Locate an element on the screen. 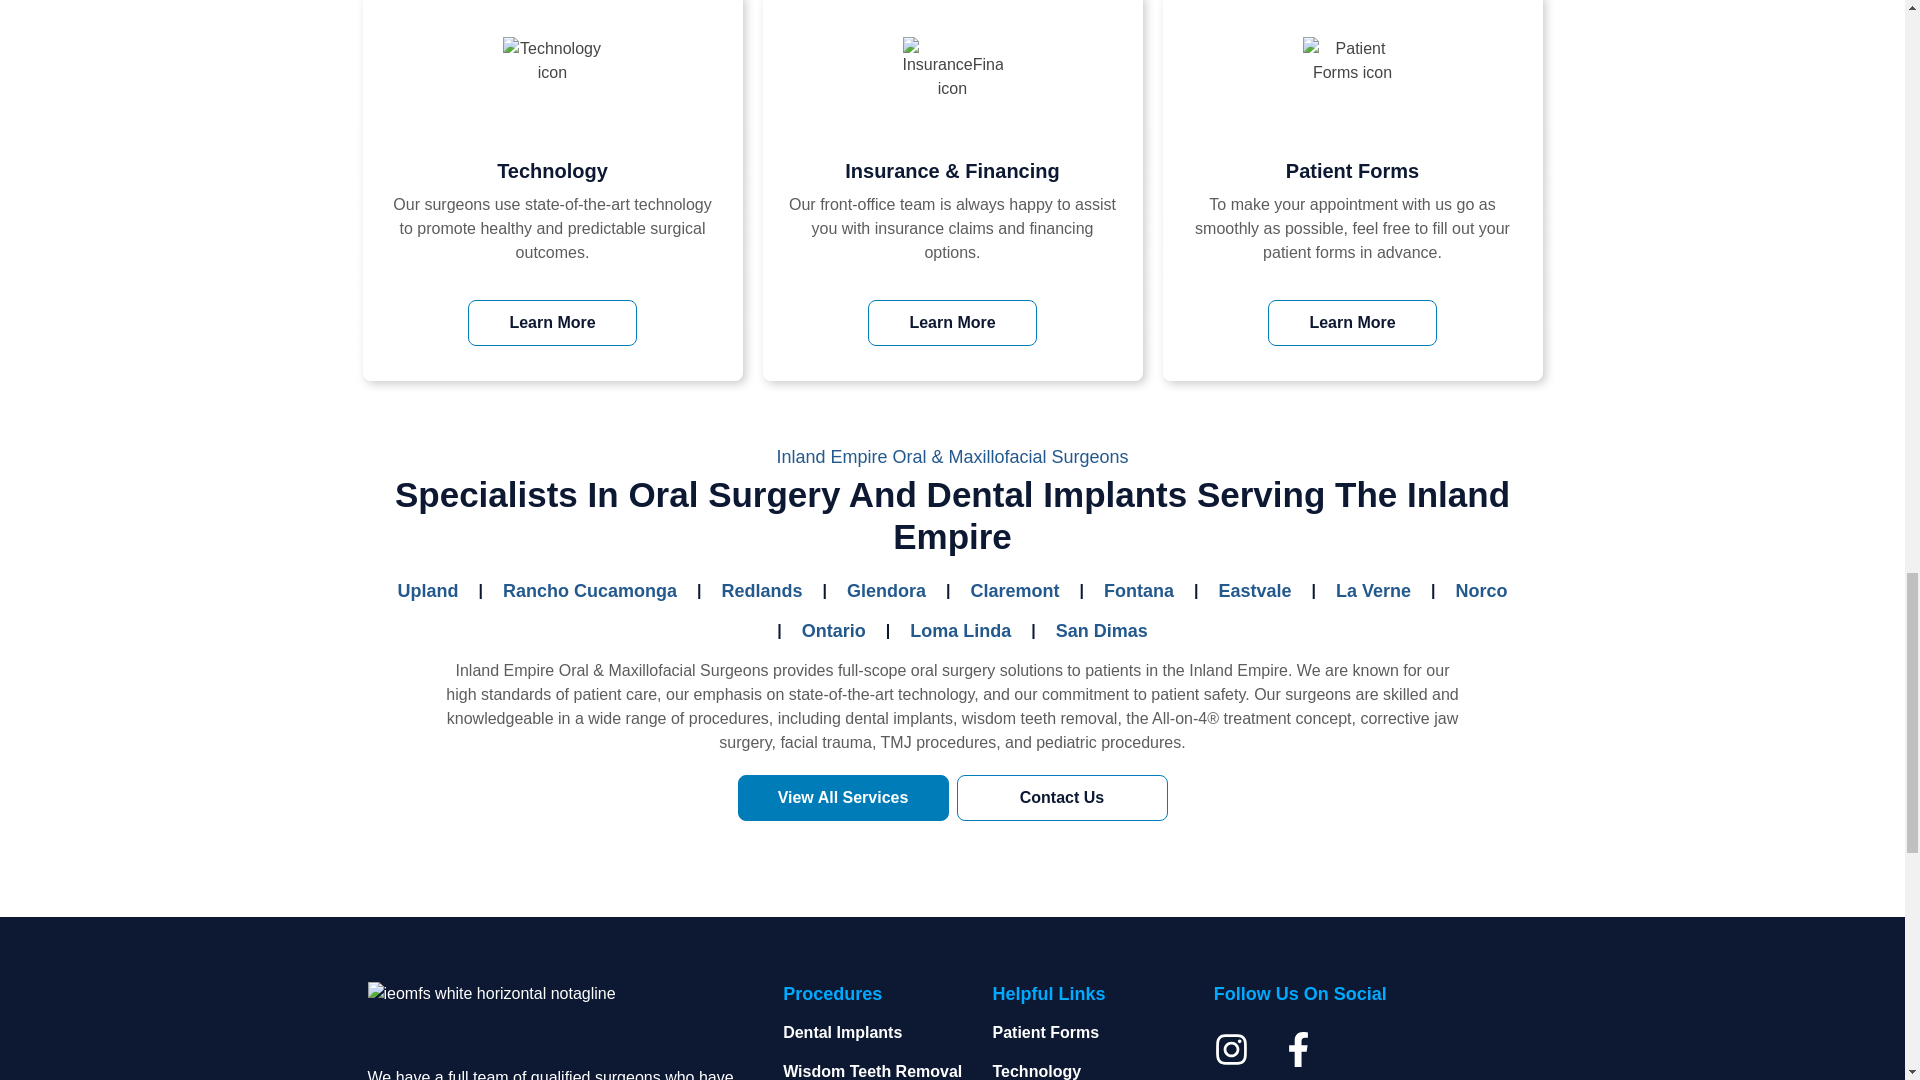  Patient Forms icon is located at coordinates (1351, 80).